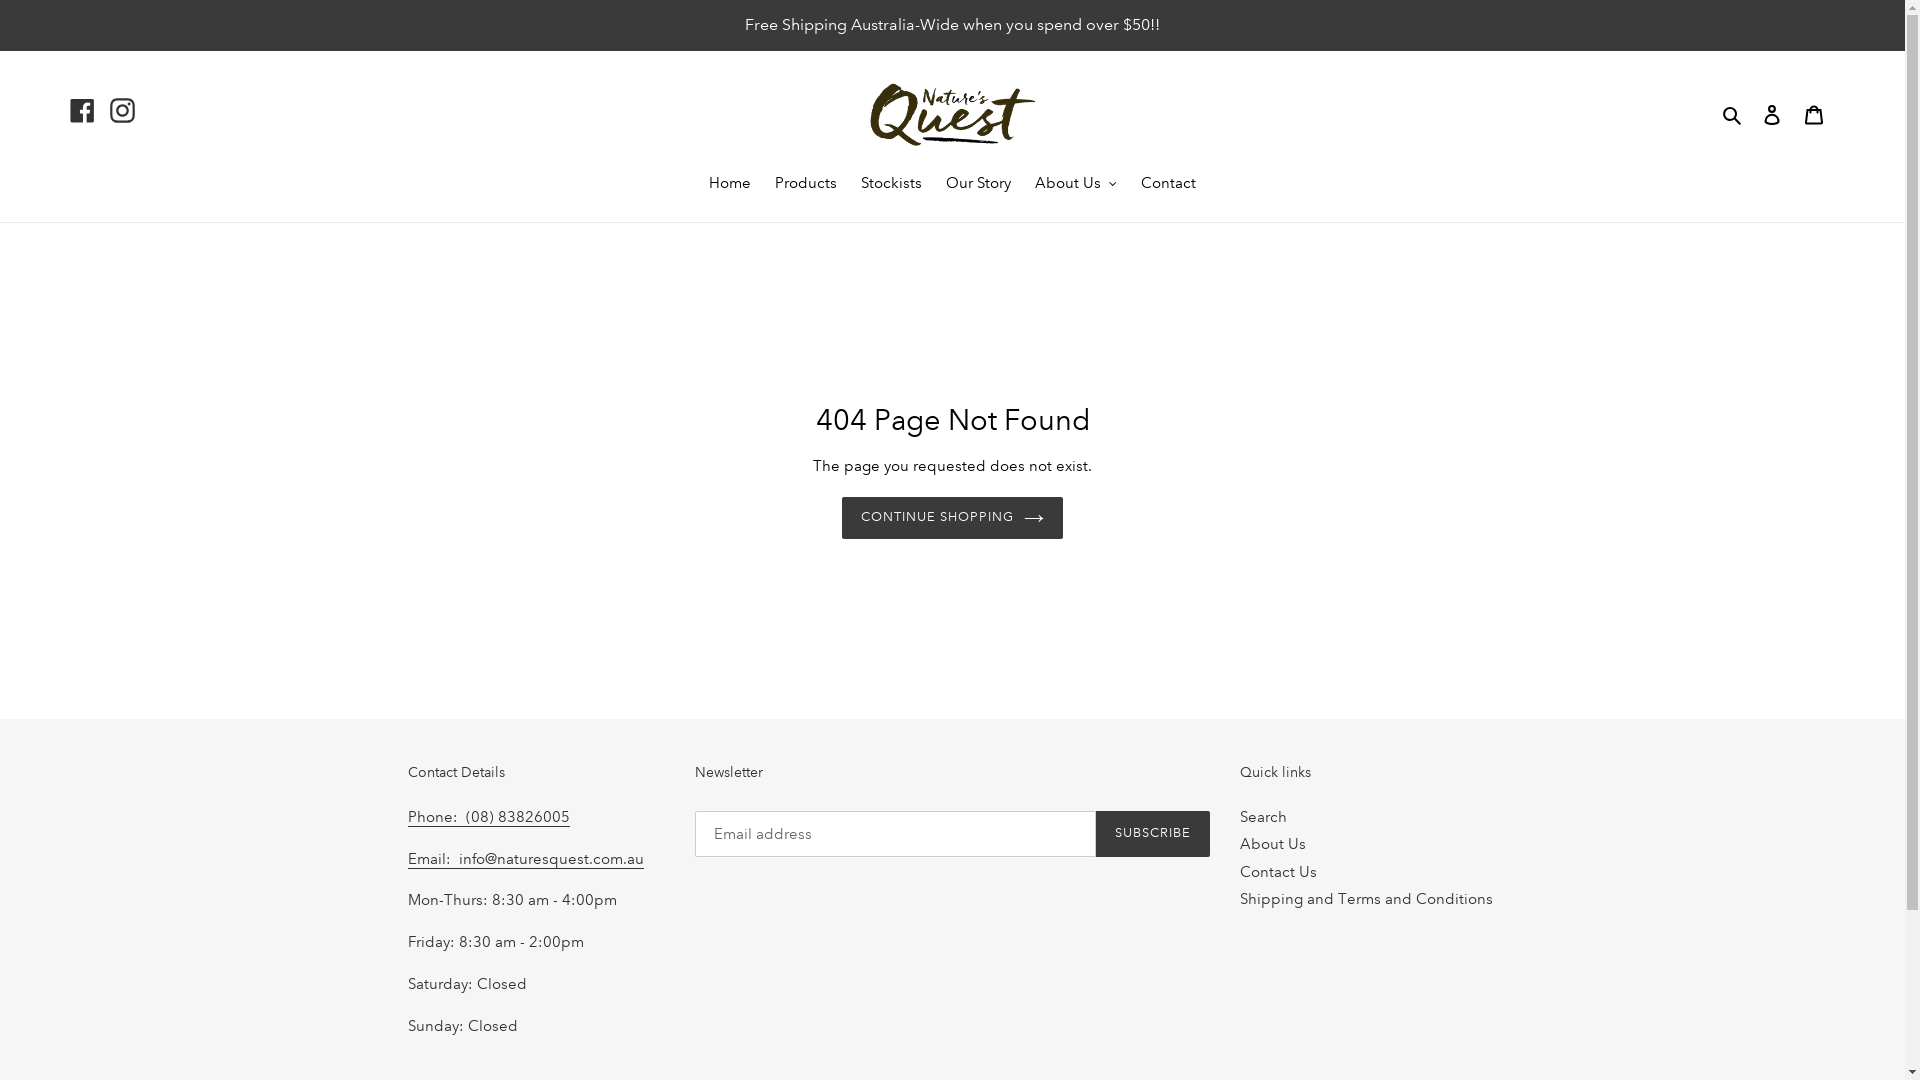 The width and height of the screenshot is (1920, 1080). What do you see at coordinates (1366, 899) in the screenshot?
I see `Shipping and Terms and Conditions` at bounding box center [1366, 899].